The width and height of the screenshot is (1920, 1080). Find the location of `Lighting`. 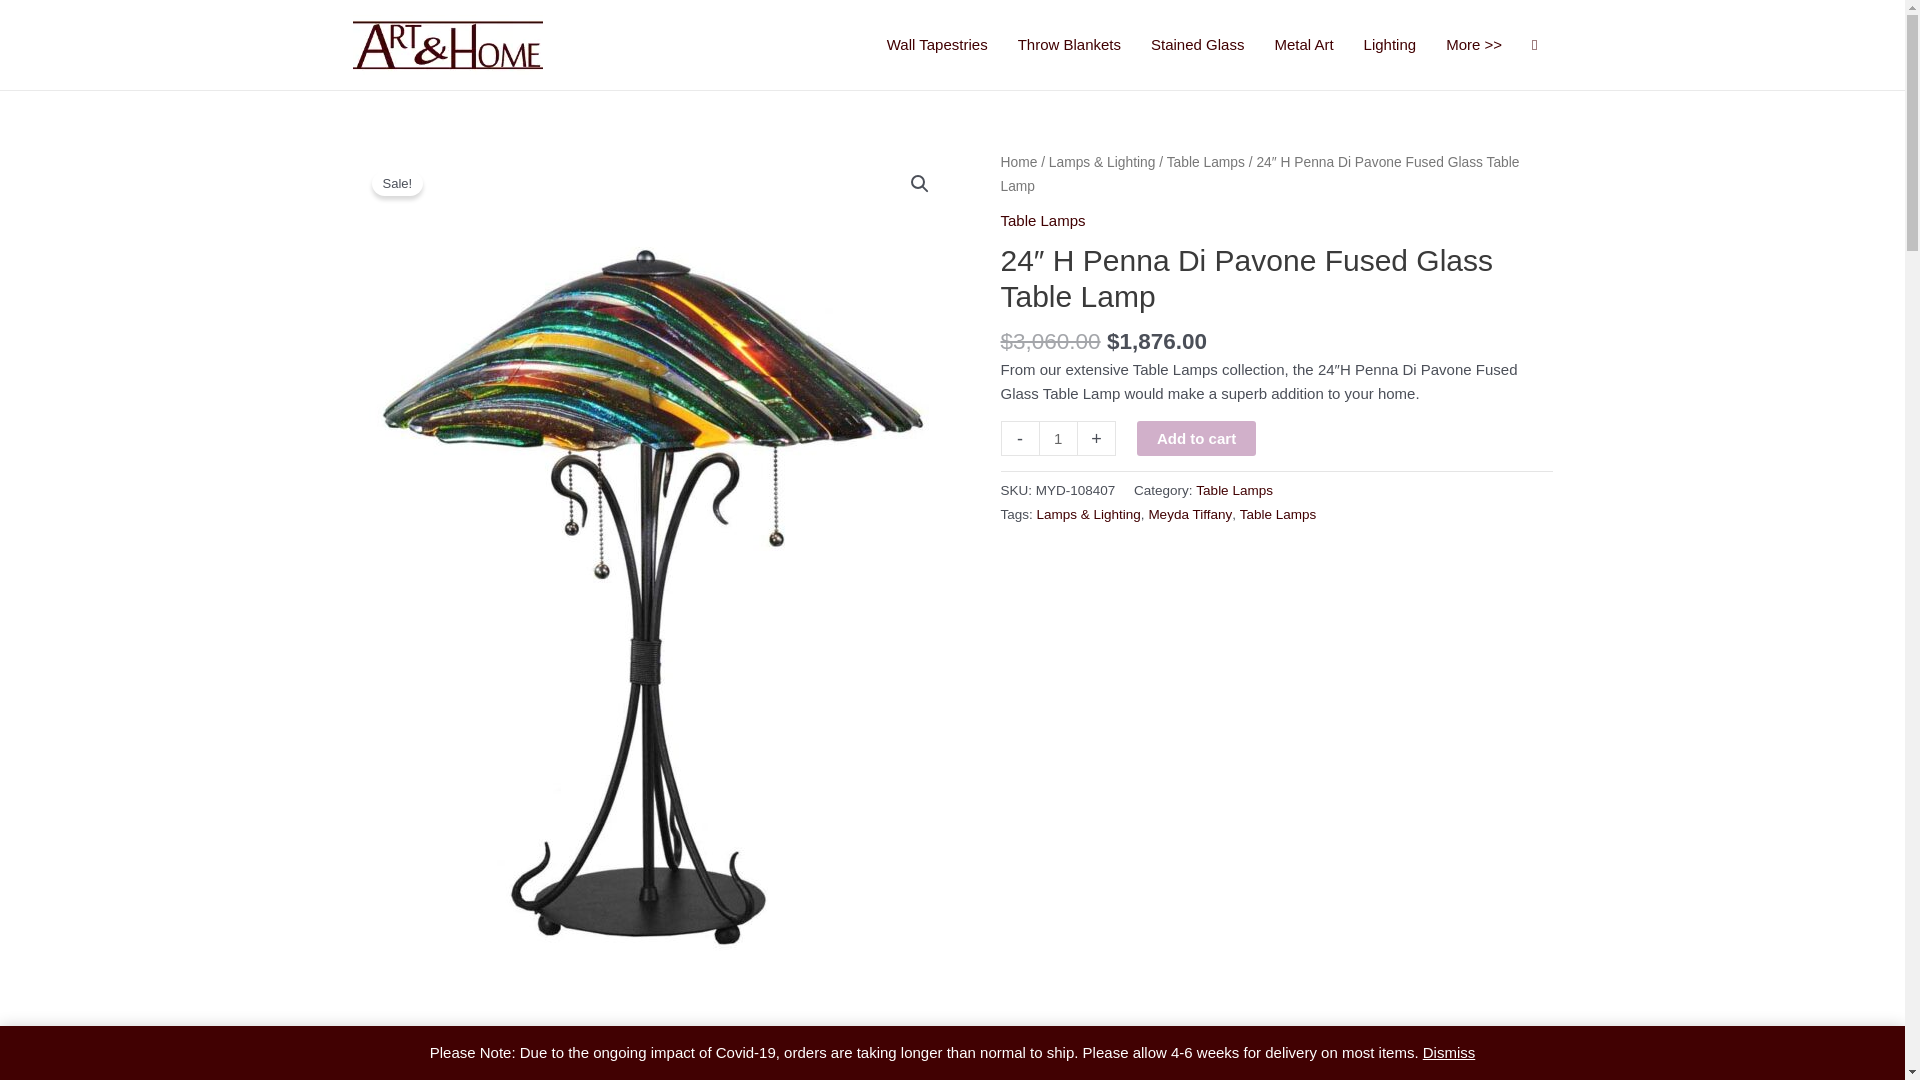

Lighting is located at coordinates (1390, 45).